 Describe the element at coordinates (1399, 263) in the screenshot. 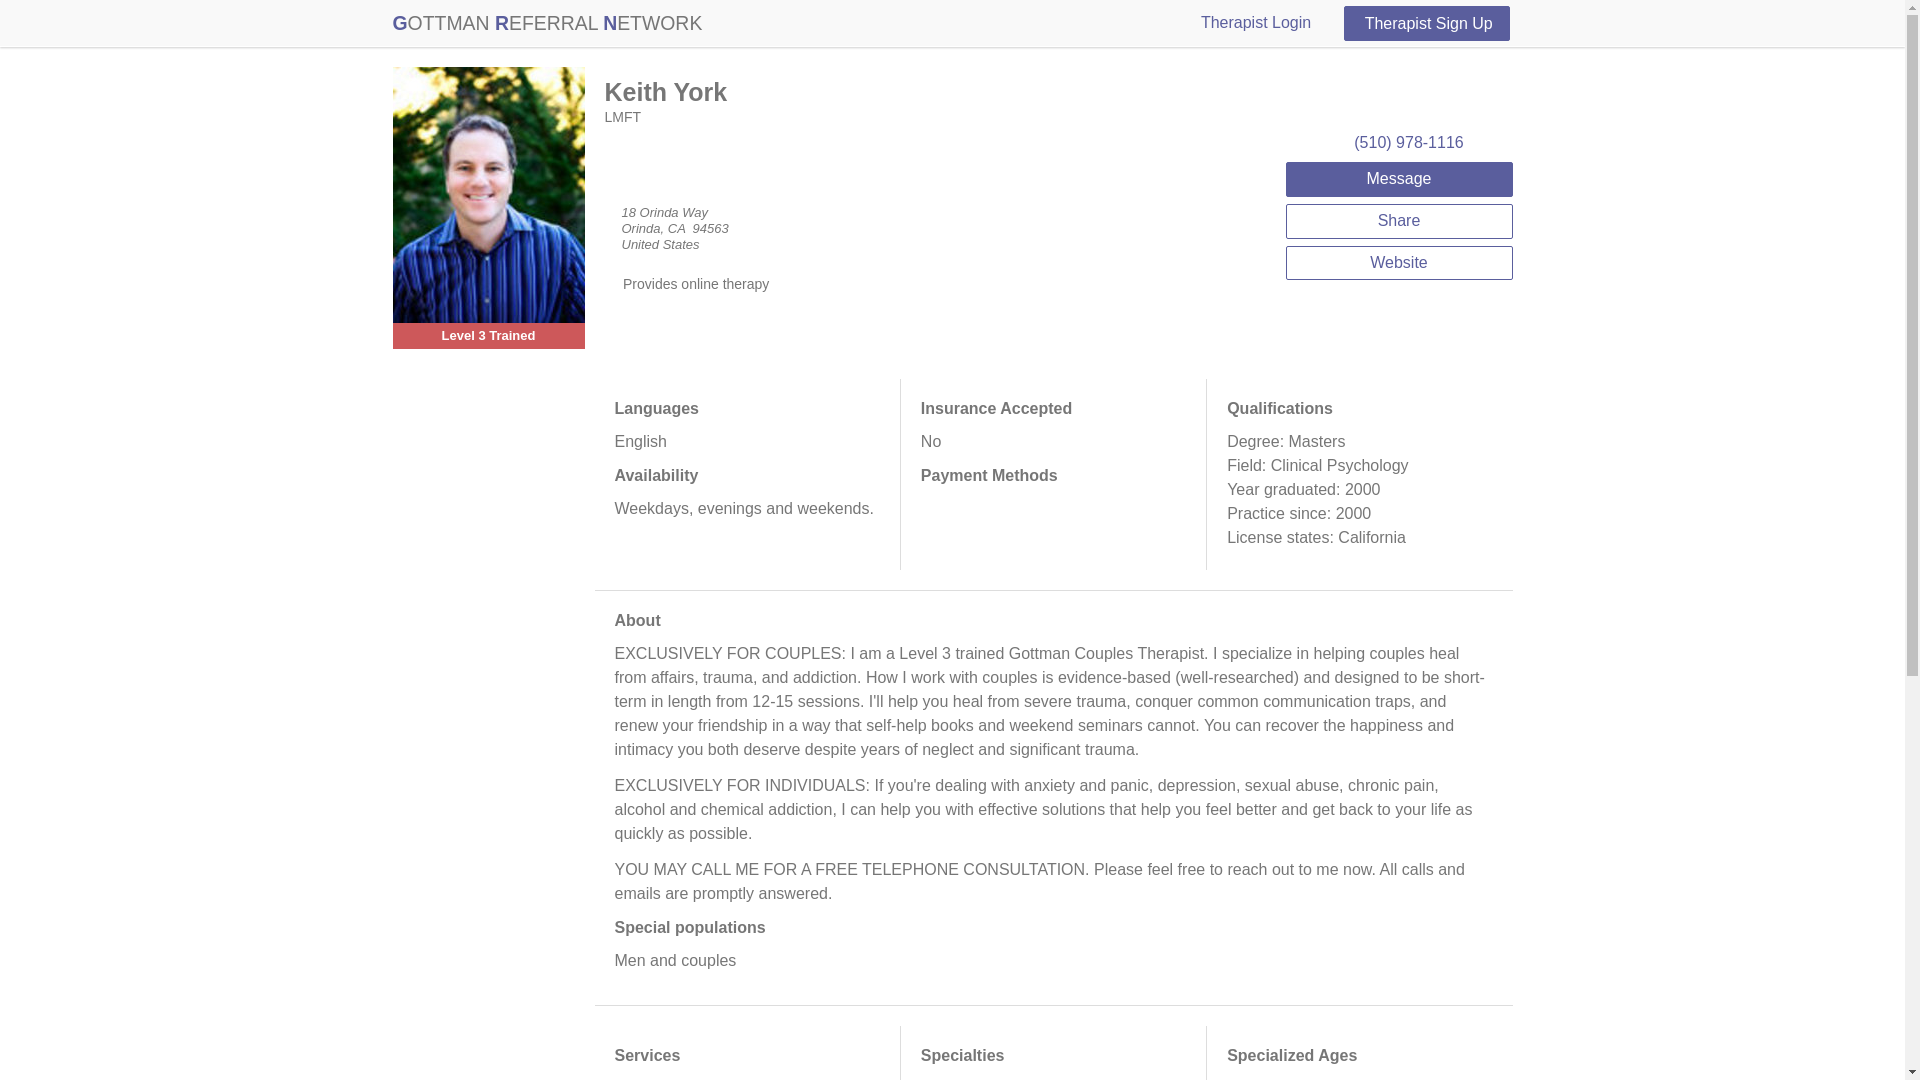

I see `Website` at that location.